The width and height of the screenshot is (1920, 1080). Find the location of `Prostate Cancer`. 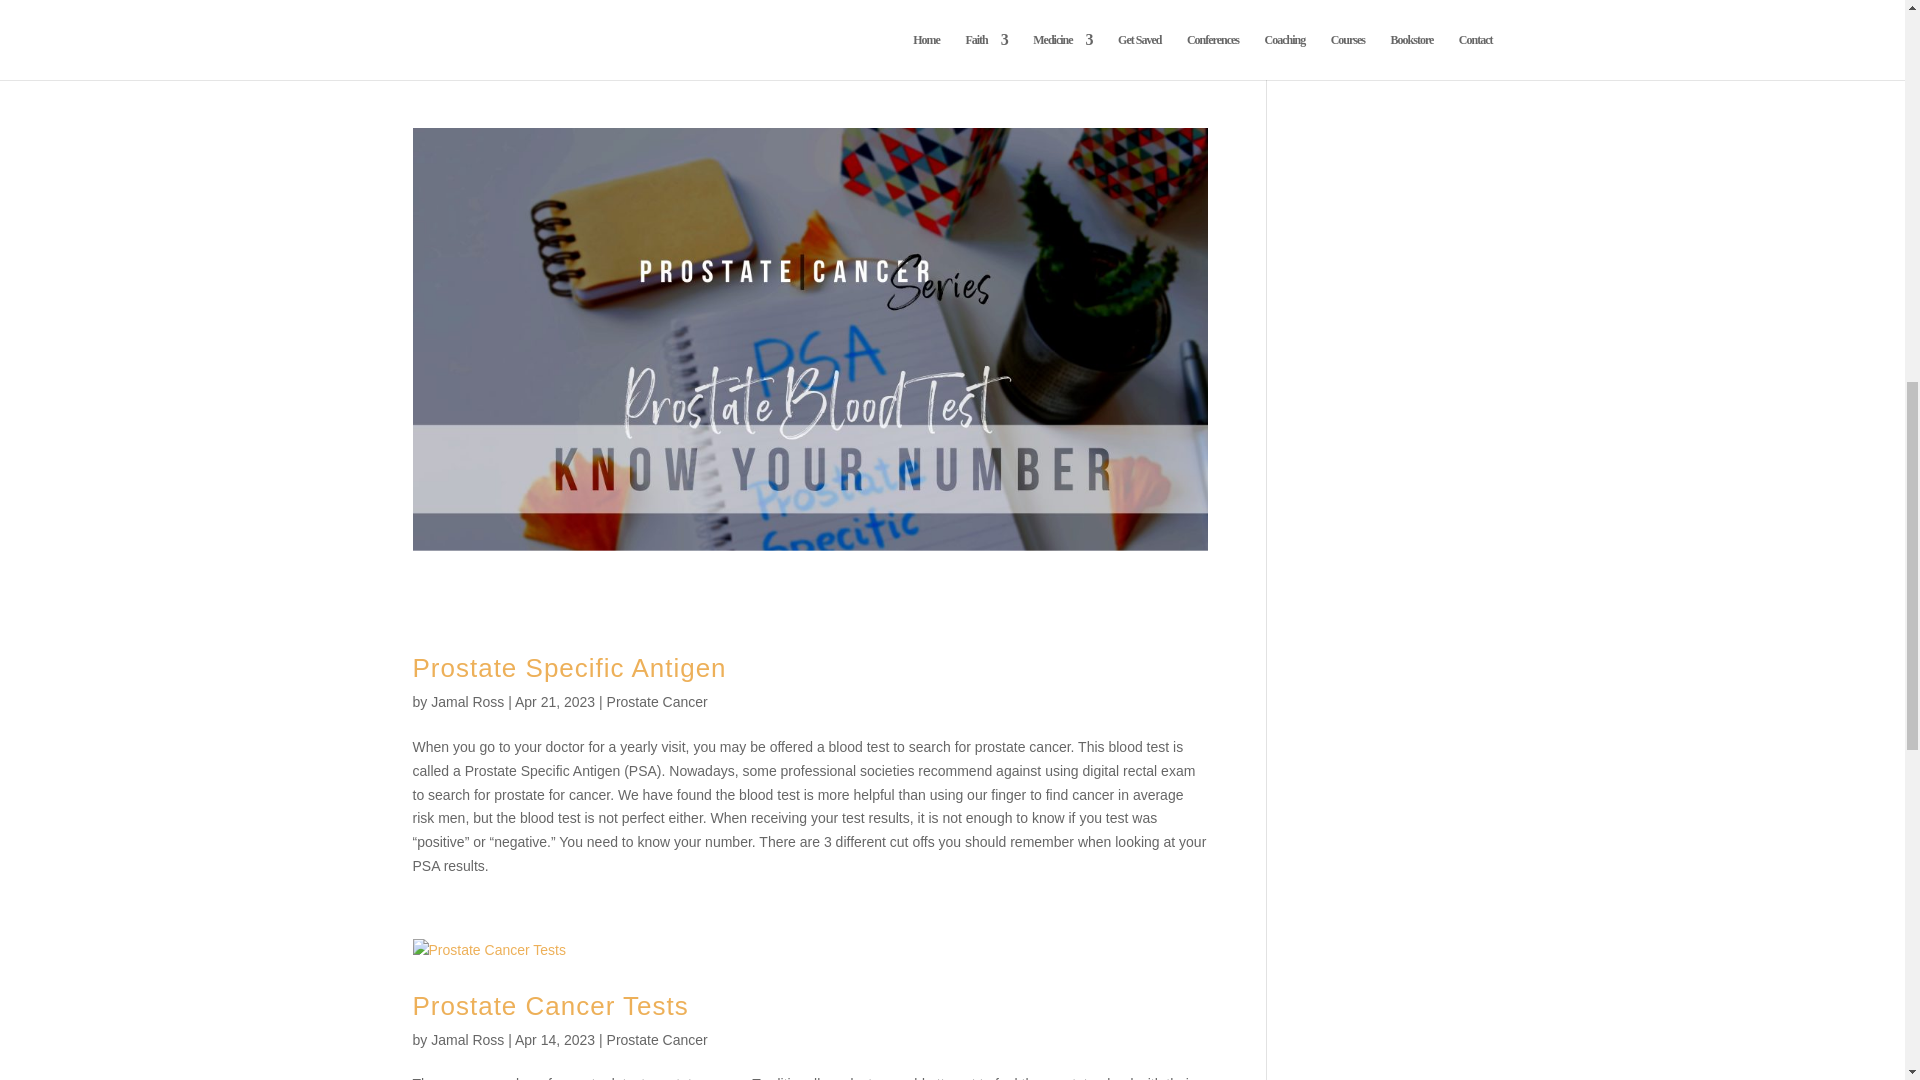

Prostate Cancer is located at coordinates (657, 1040).